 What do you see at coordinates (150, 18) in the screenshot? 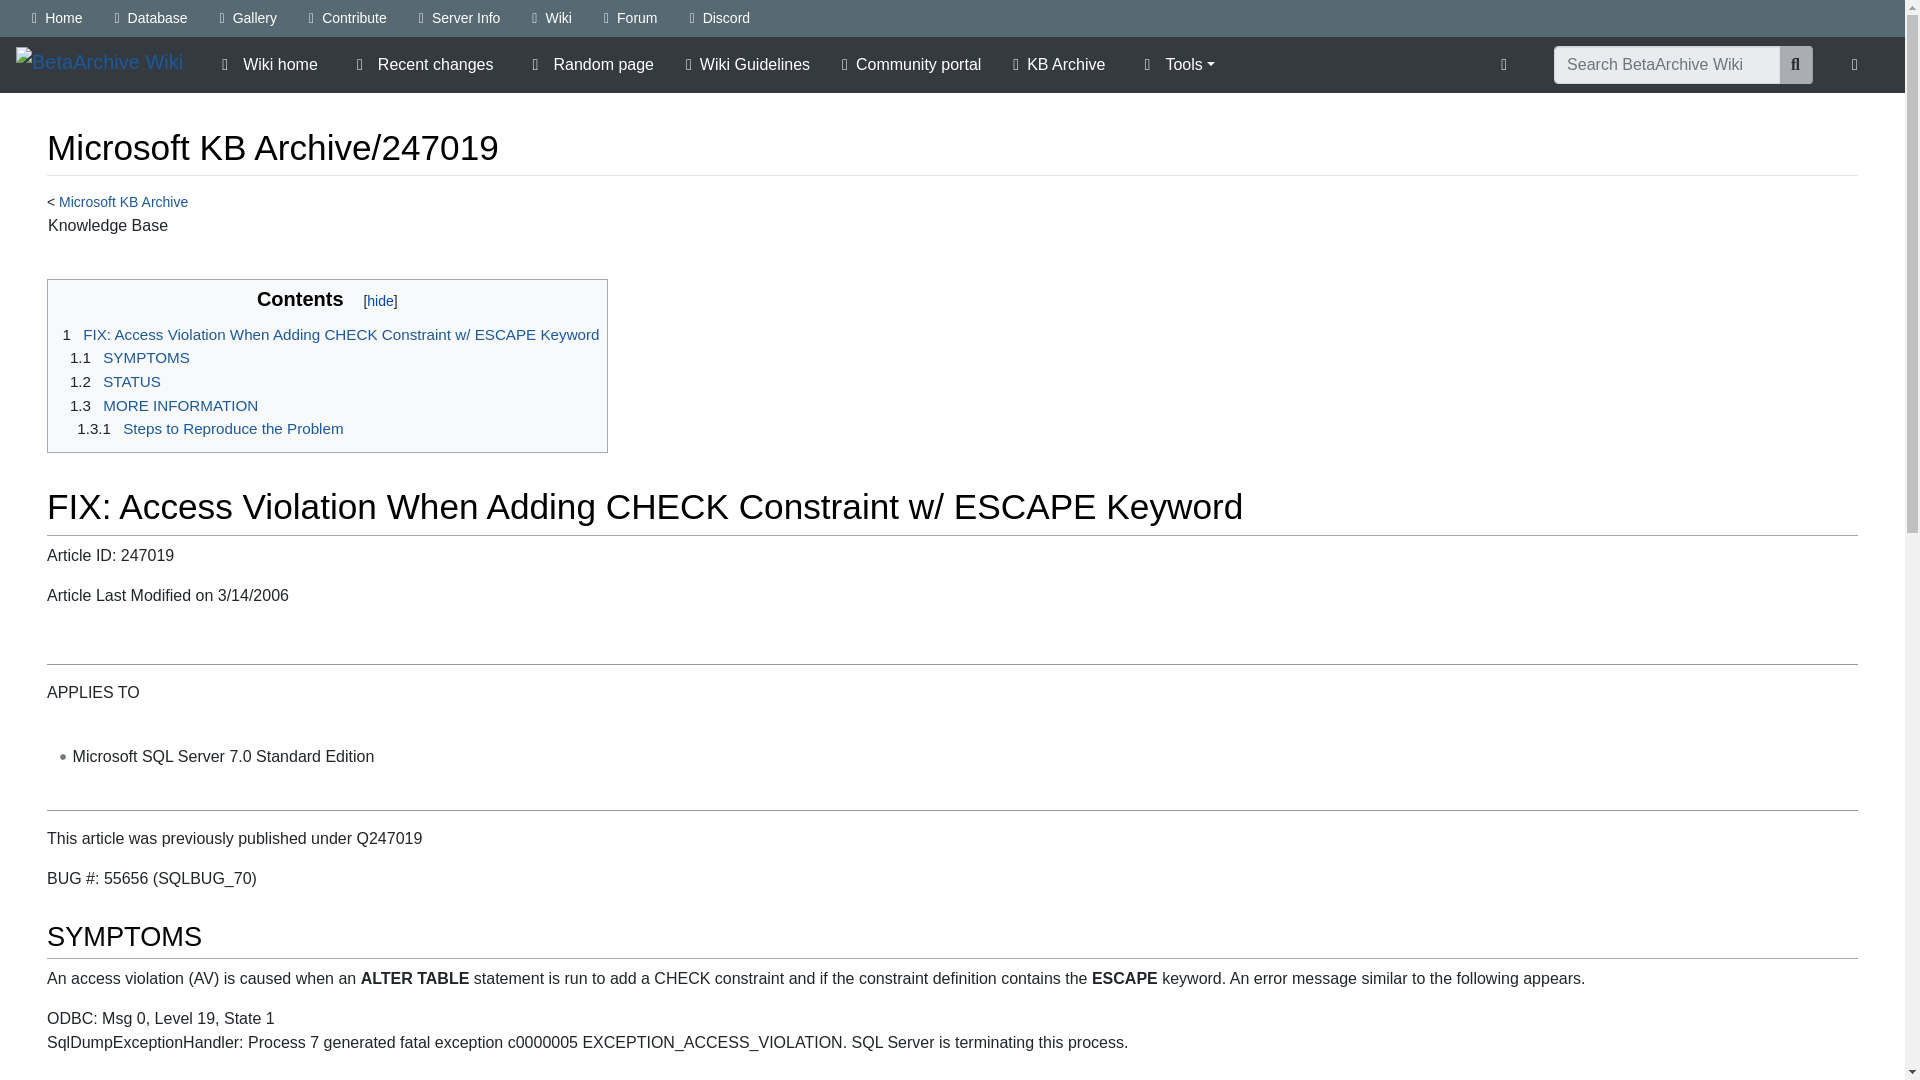
I see `Database` at bounding box center [150, 18].